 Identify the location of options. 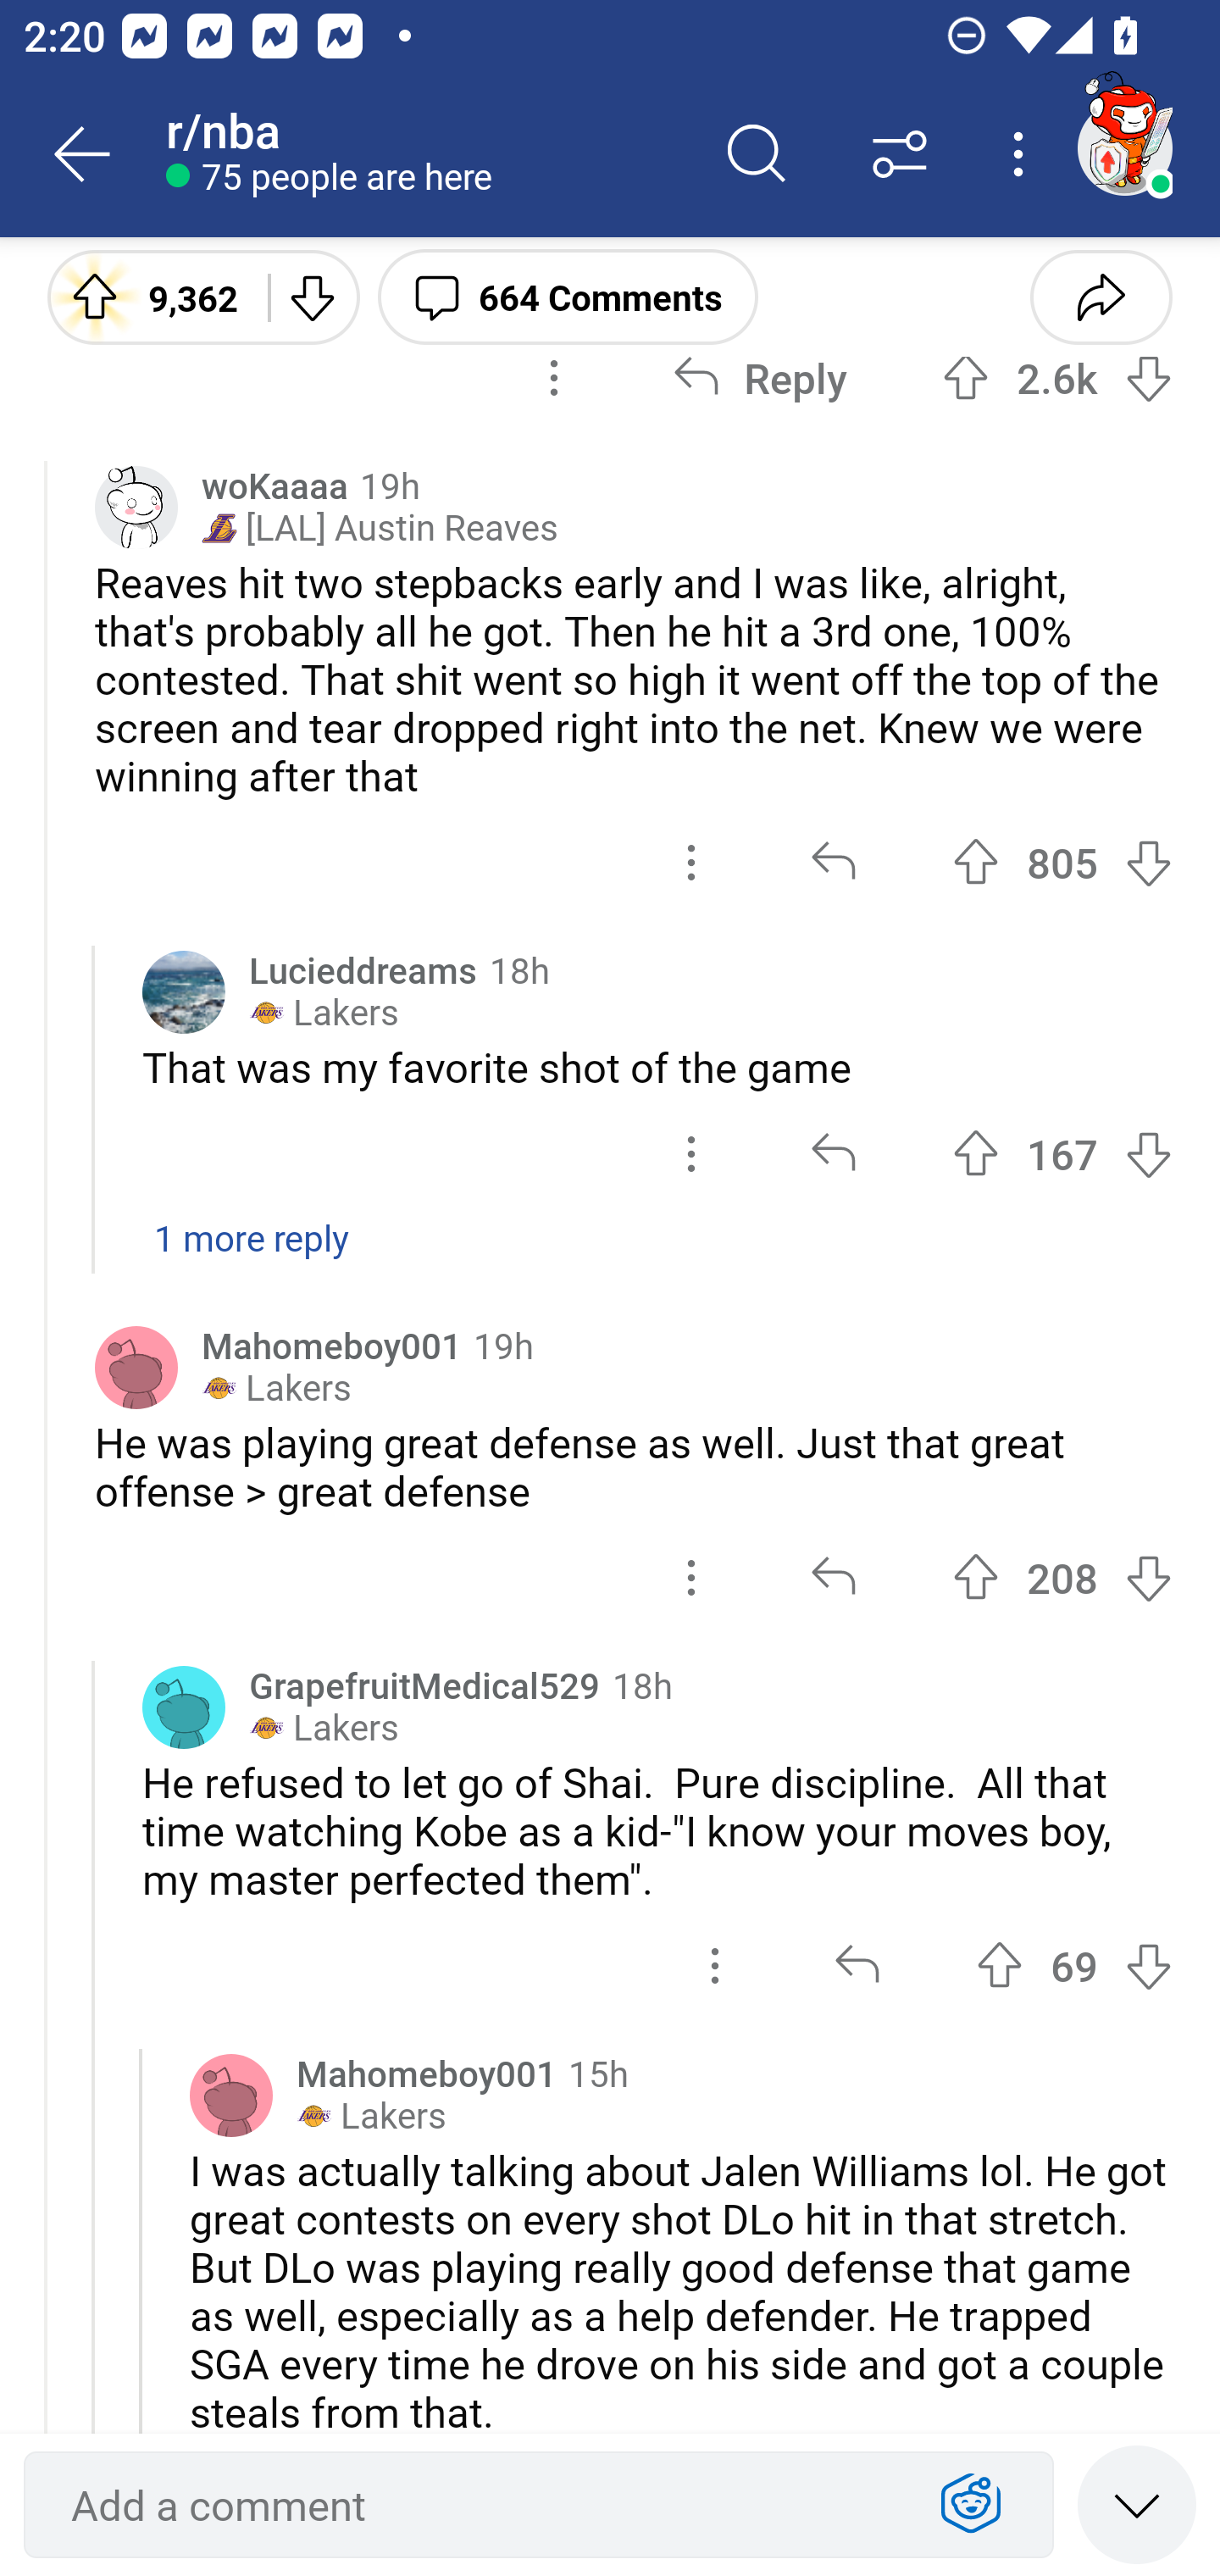
(691, 1578).